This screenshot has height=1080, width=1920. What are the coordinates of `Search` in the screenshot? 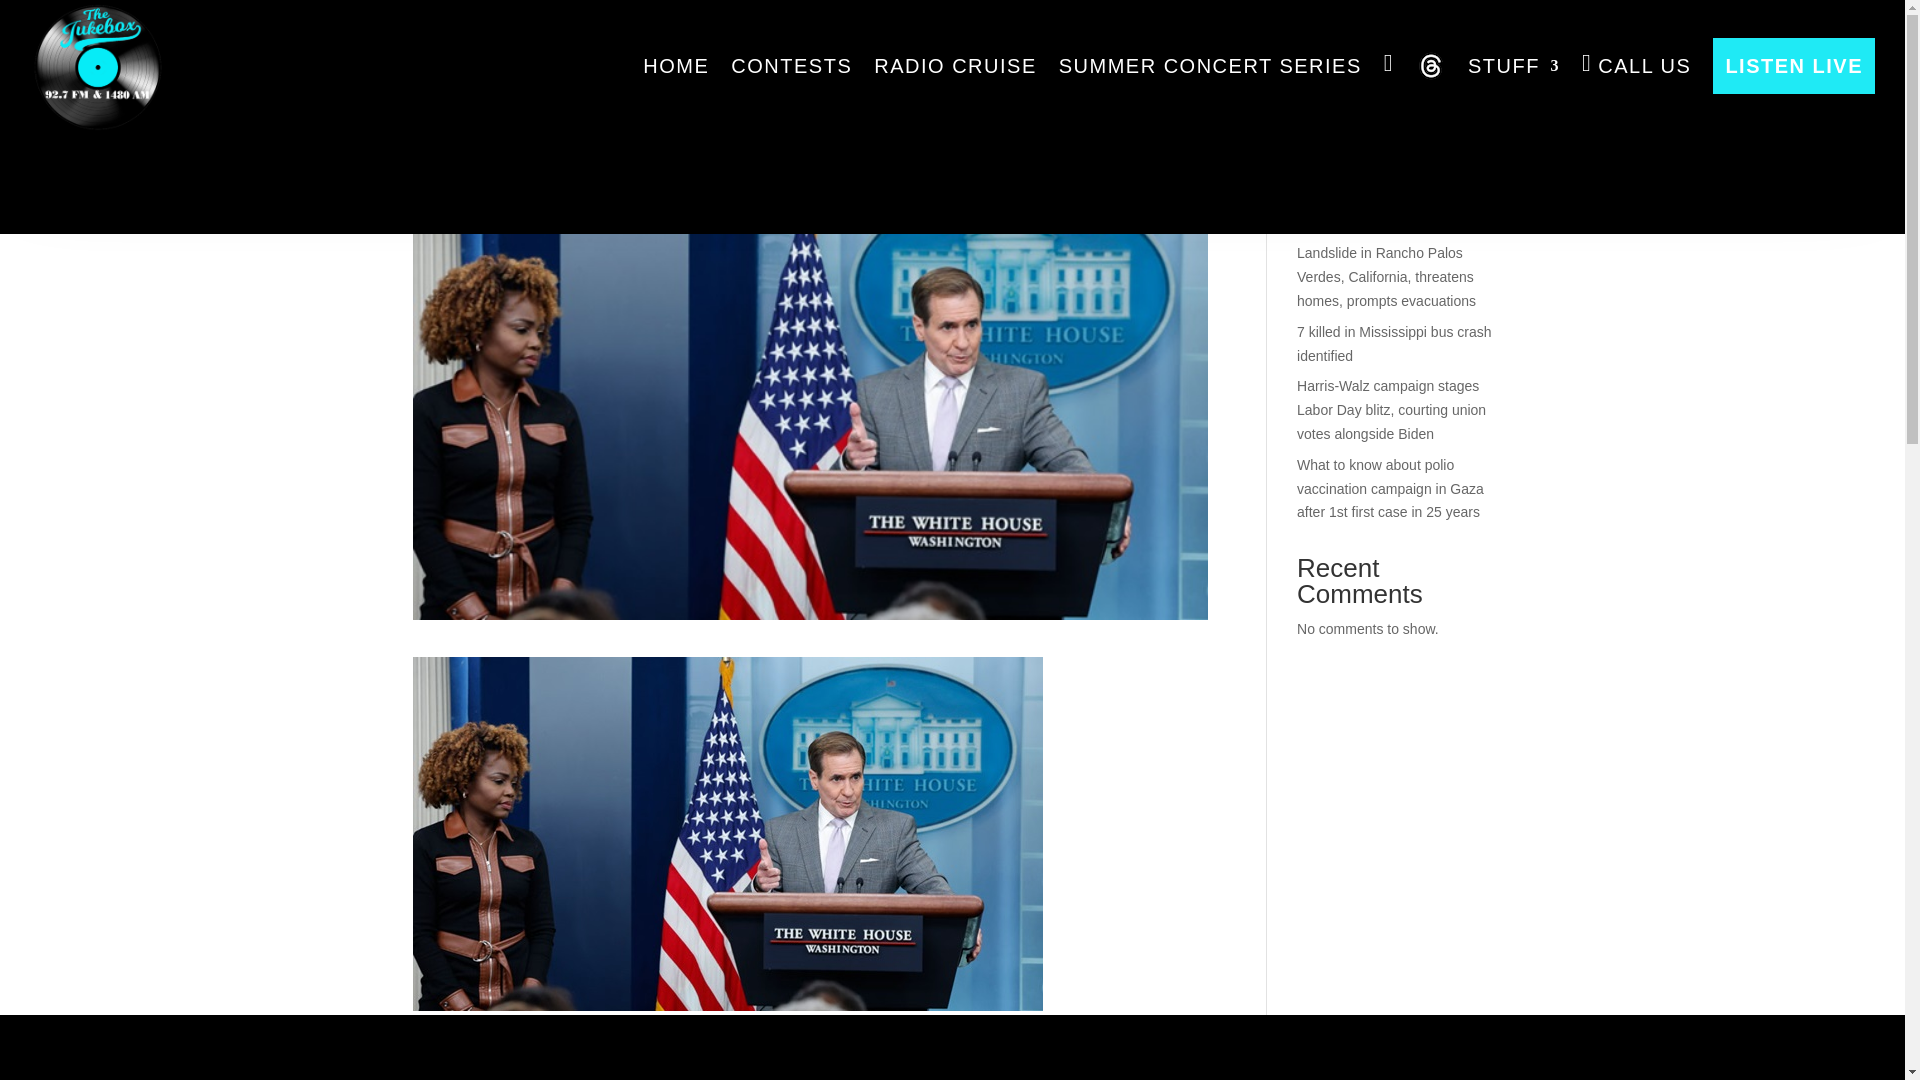 It's located at (1460, 78).